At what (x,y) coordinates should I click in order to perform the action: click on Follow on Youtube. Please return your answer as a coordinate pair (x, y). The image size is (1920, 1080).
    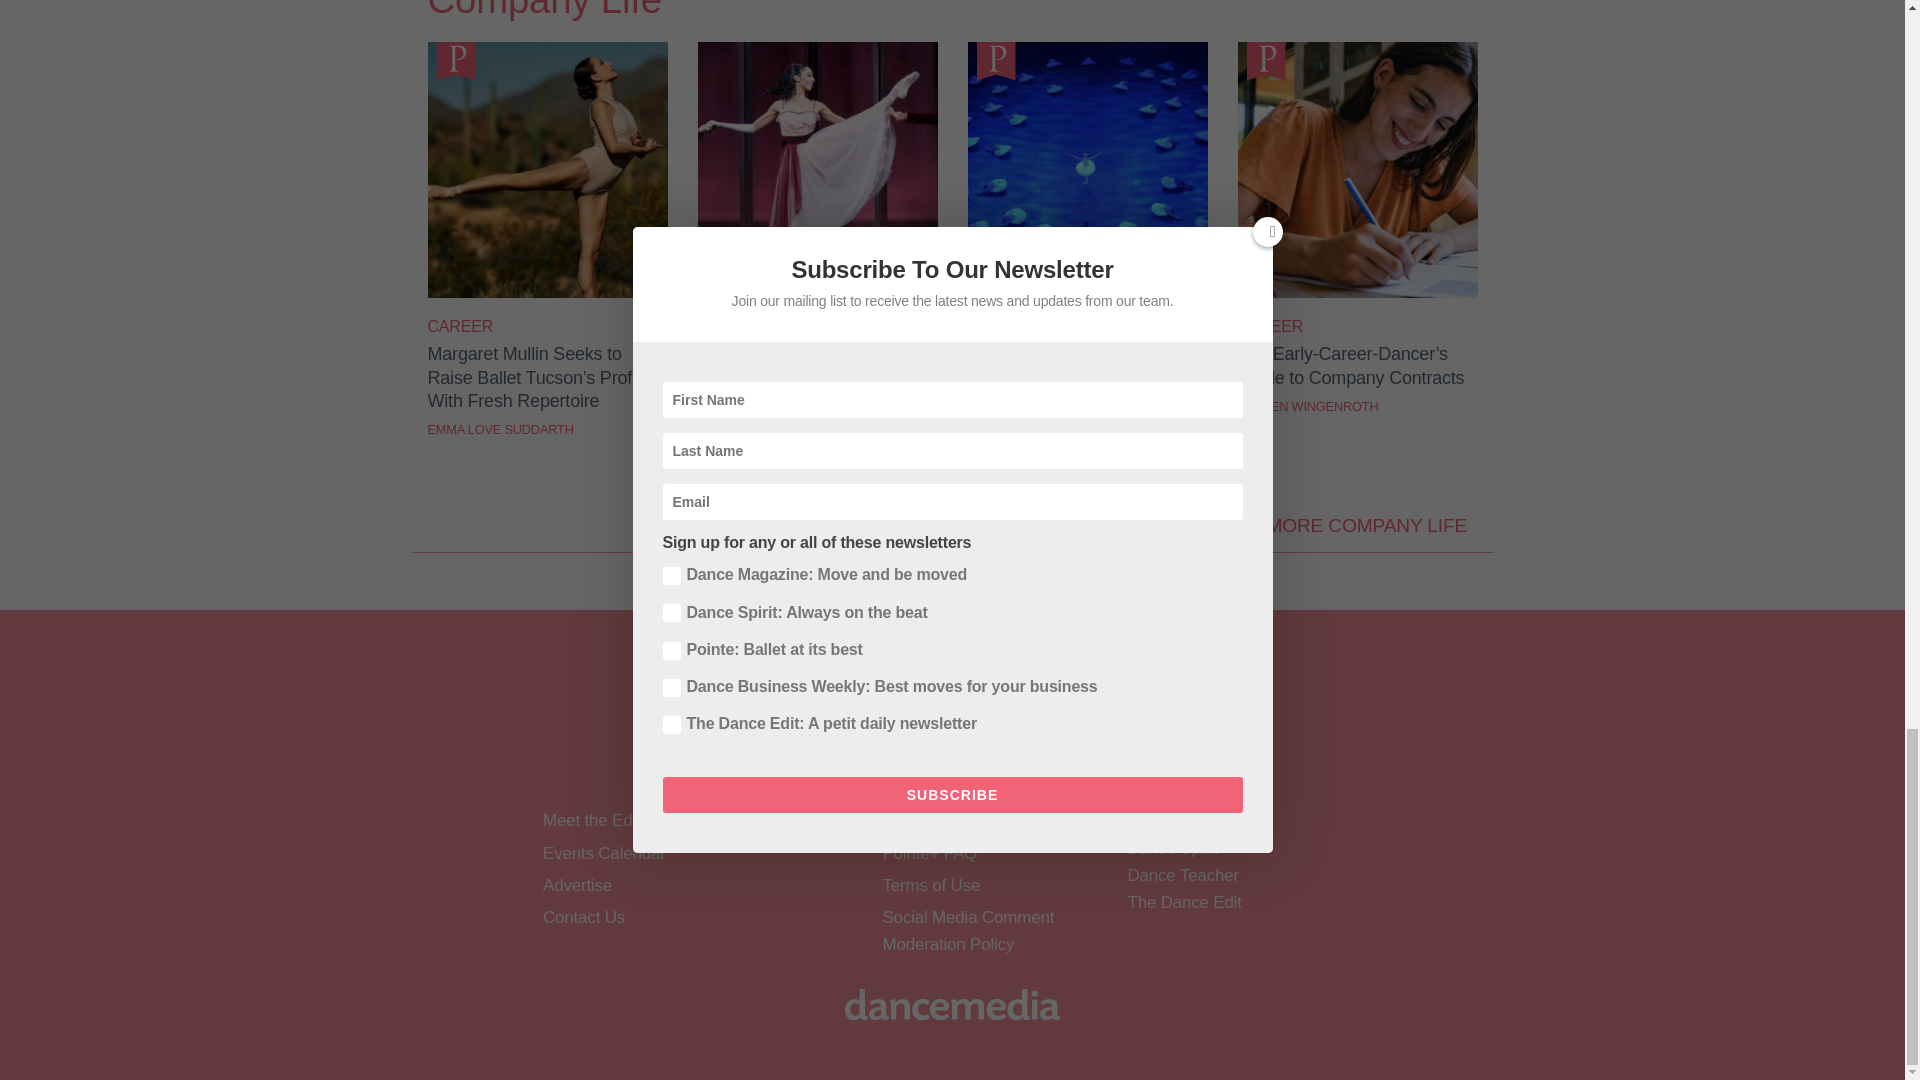
    Looking at the image, I should click on (978, 764).